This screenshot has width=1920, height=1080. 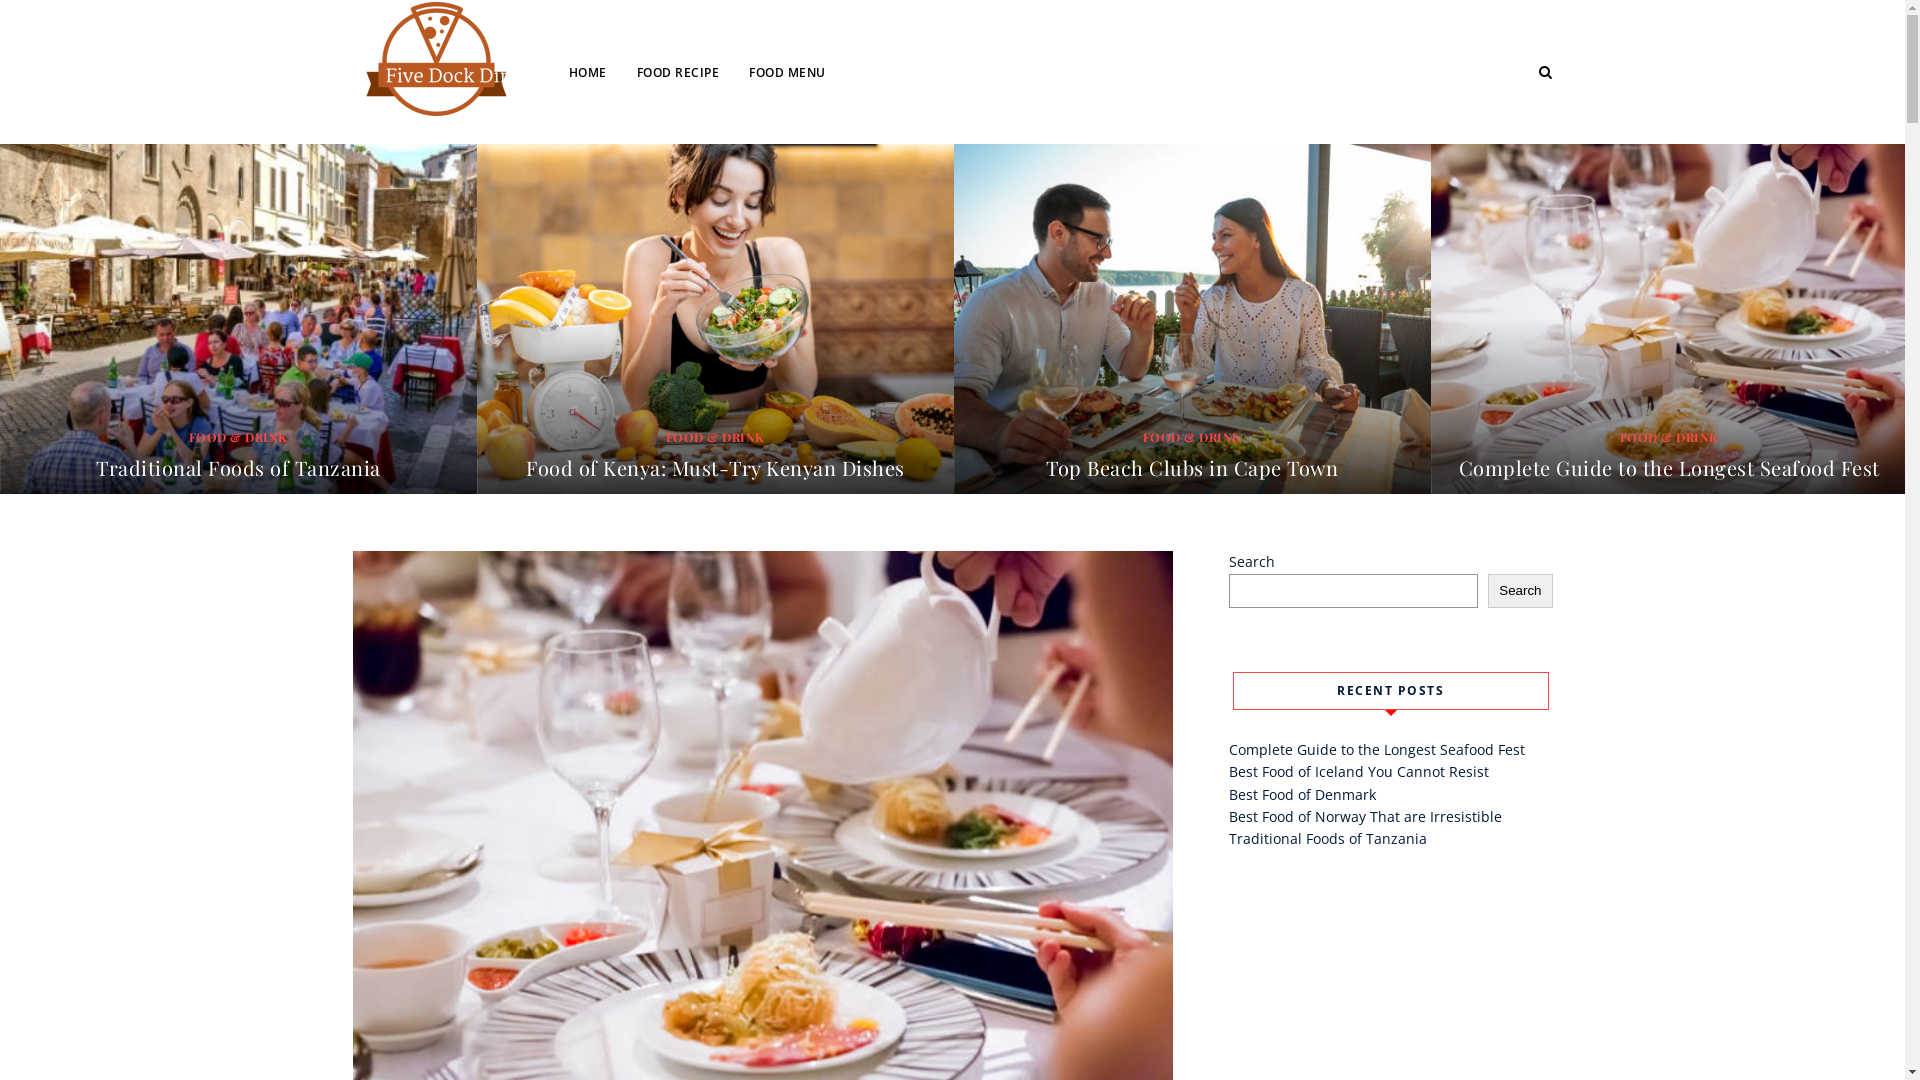 I want to click on FOOD & DRINK, so click(x=238, y=437).